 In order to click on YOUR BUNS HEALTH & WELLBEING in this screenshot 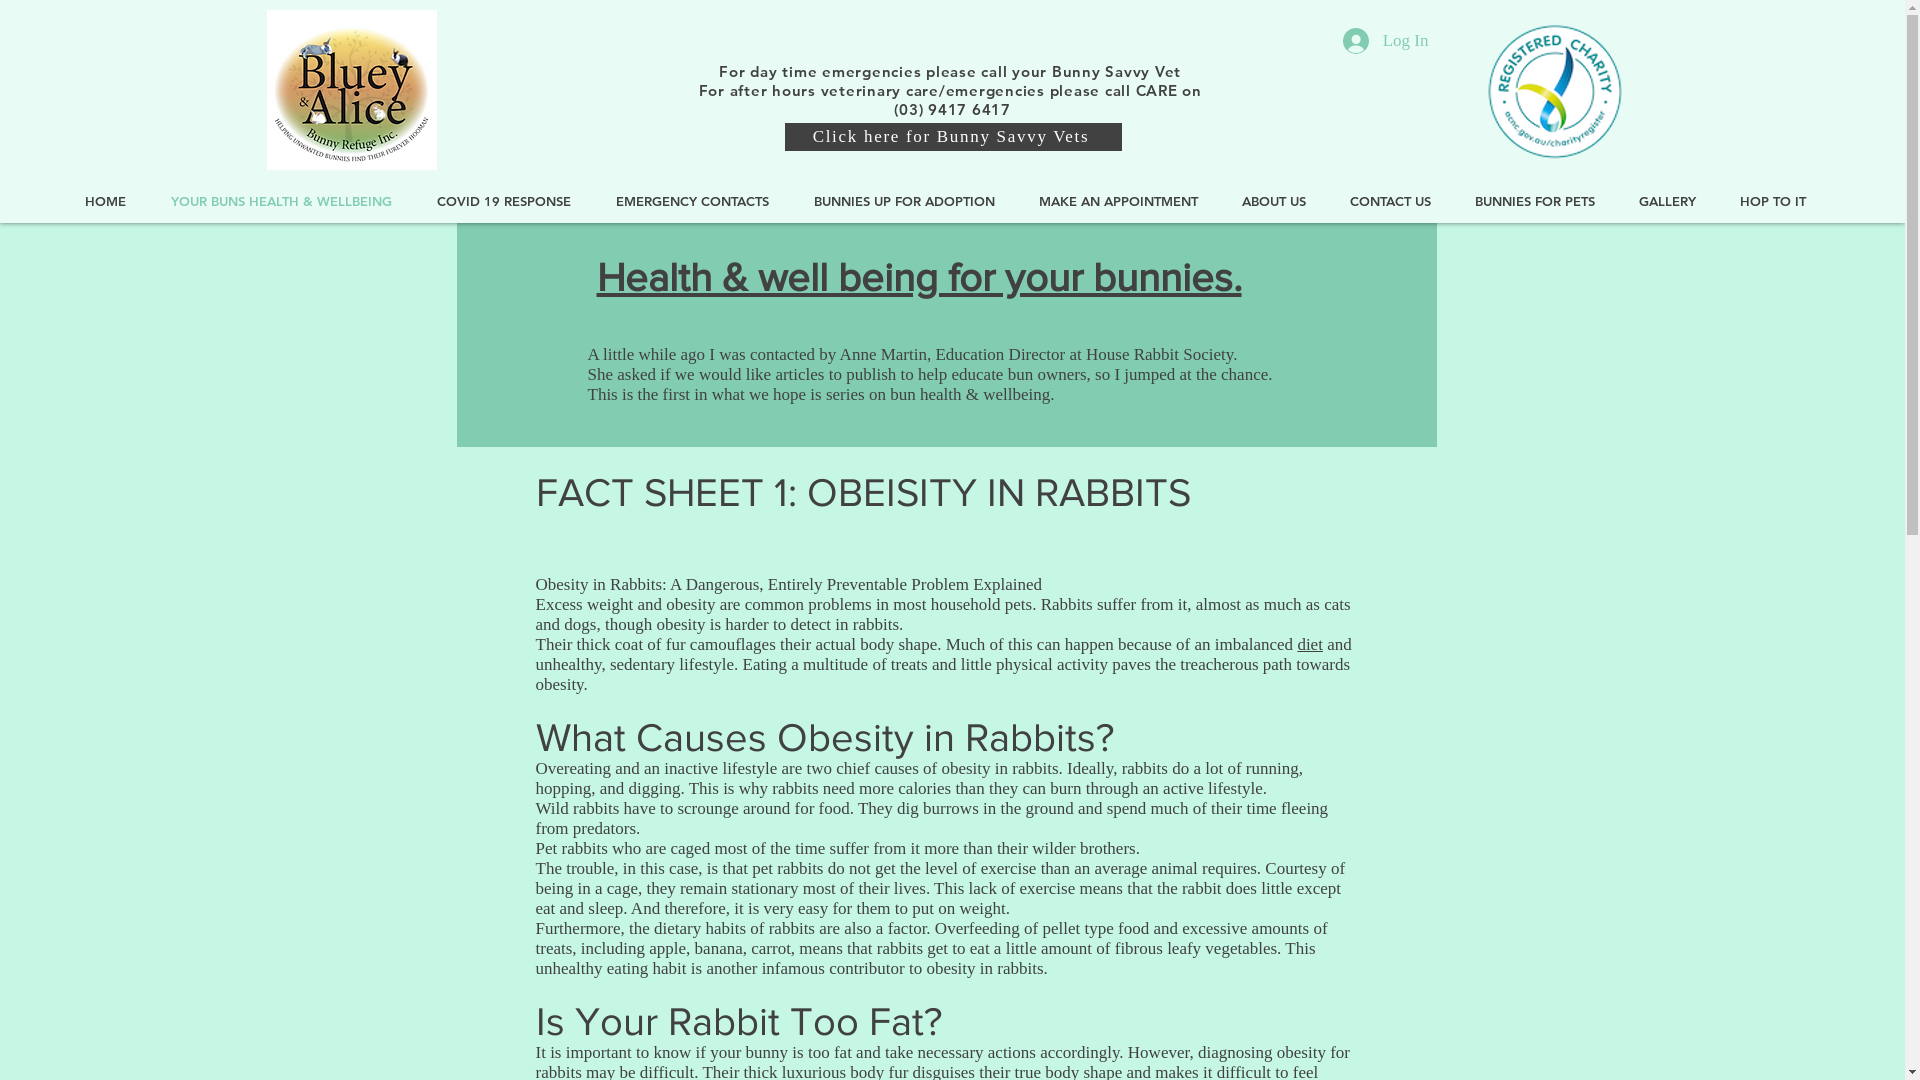, I will do `click(289, 202)`.